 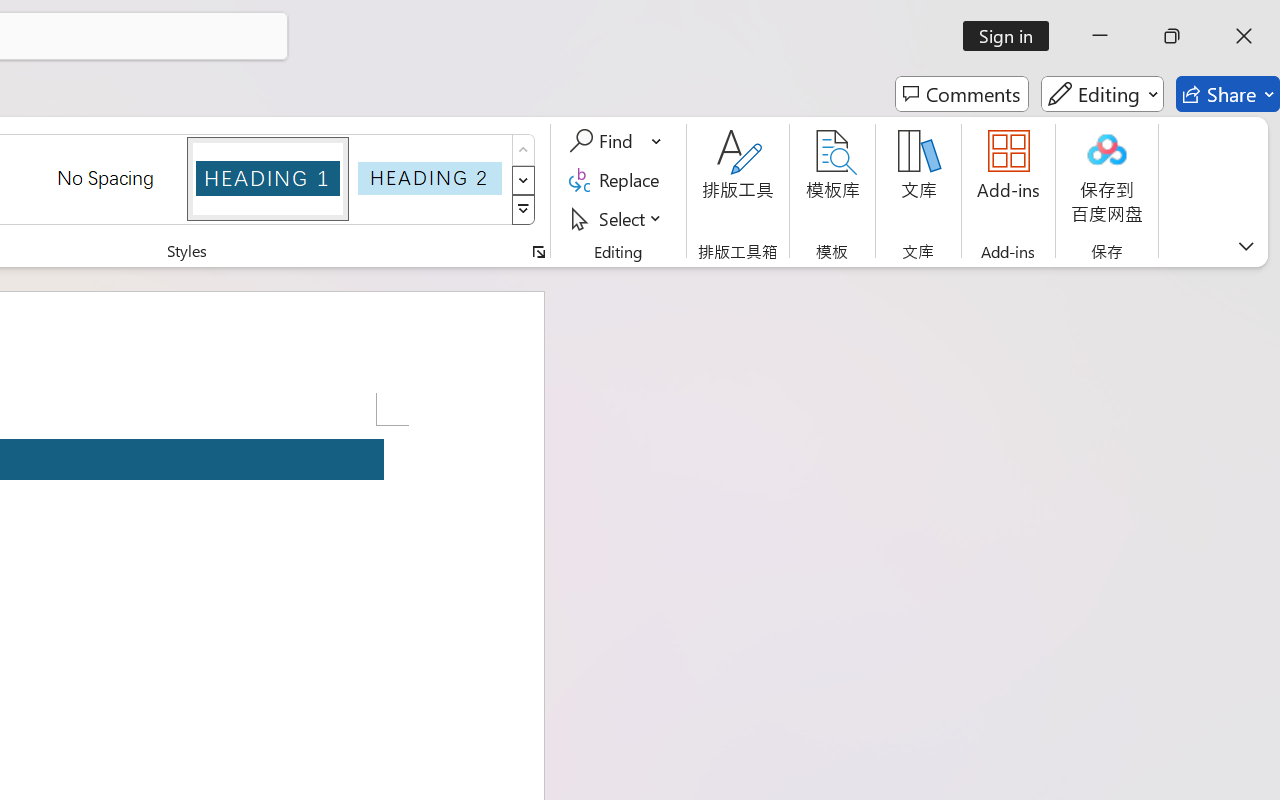 What do you see at coordinates (1119, 265) in the screenshot?
I see `Turn on` at bounding box center [1119, 265].